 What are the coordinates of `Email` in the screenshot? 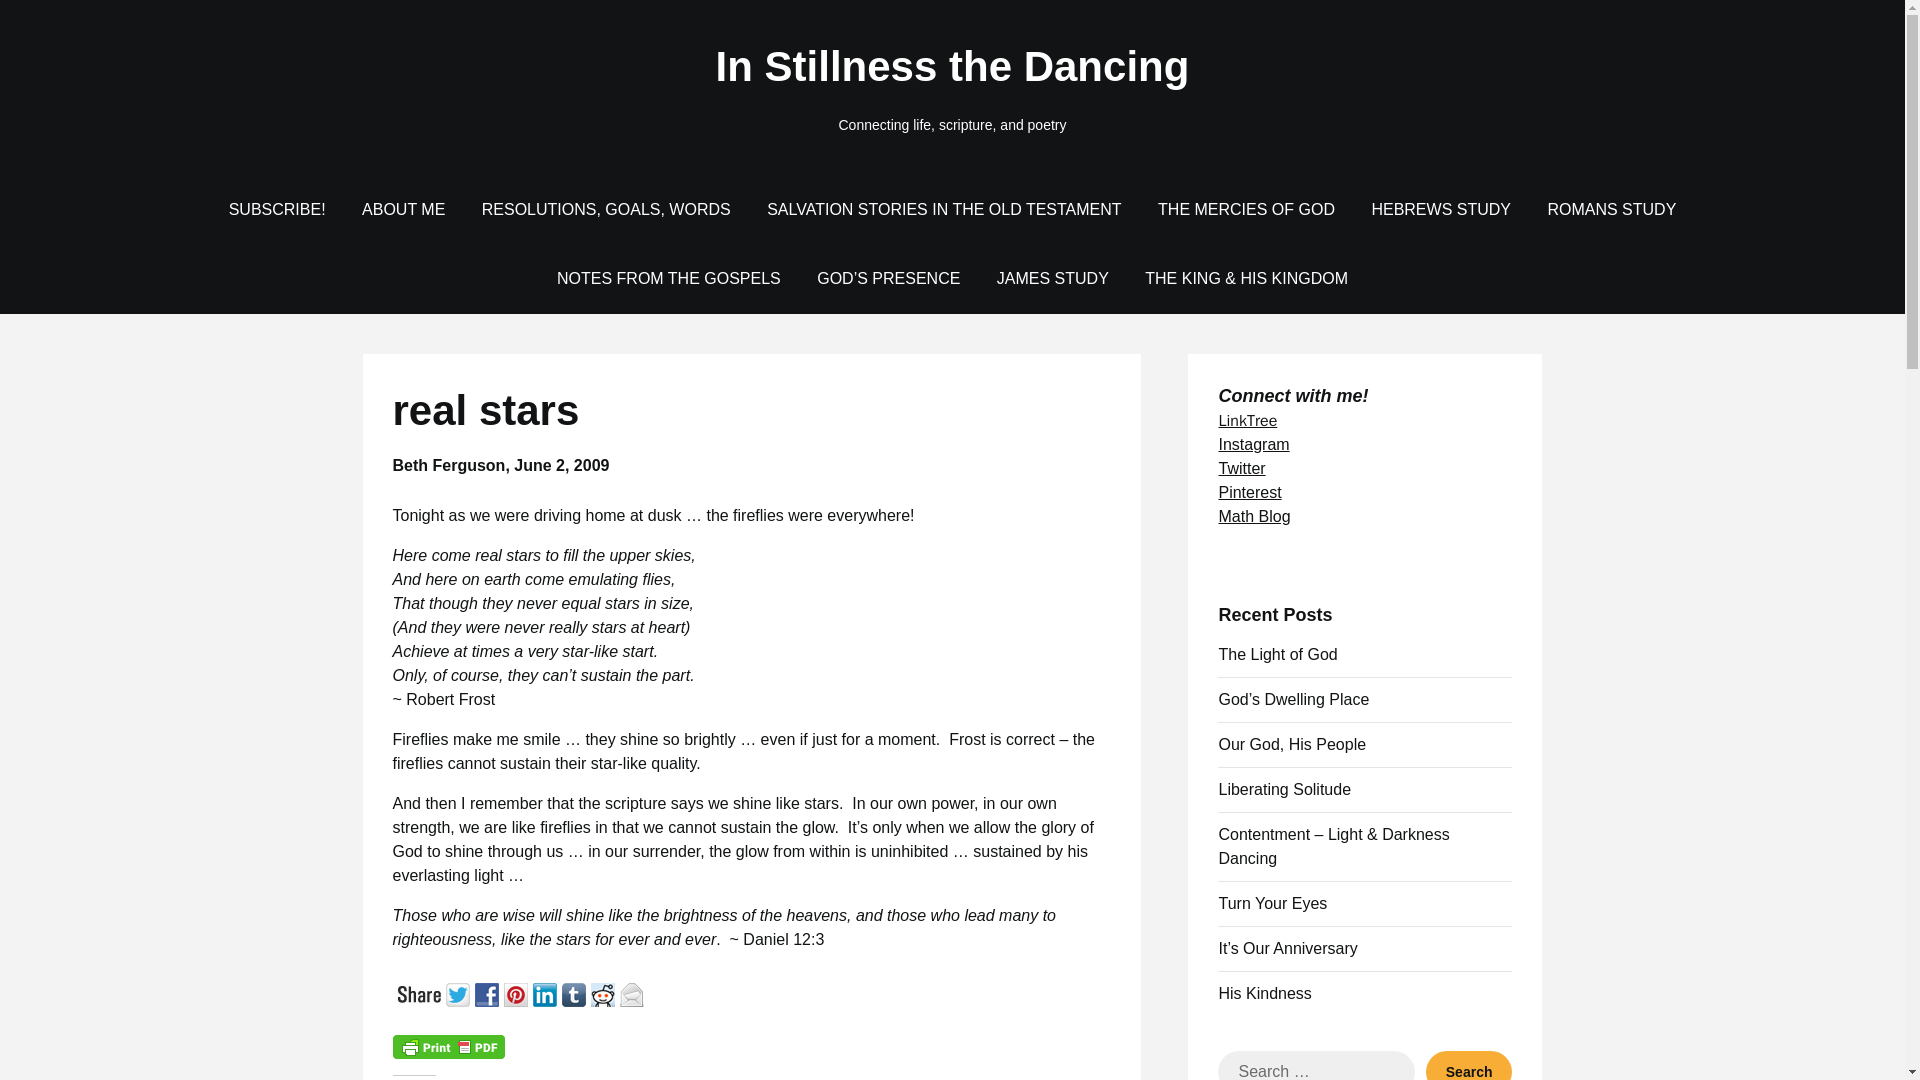 It's located at (634, 992).